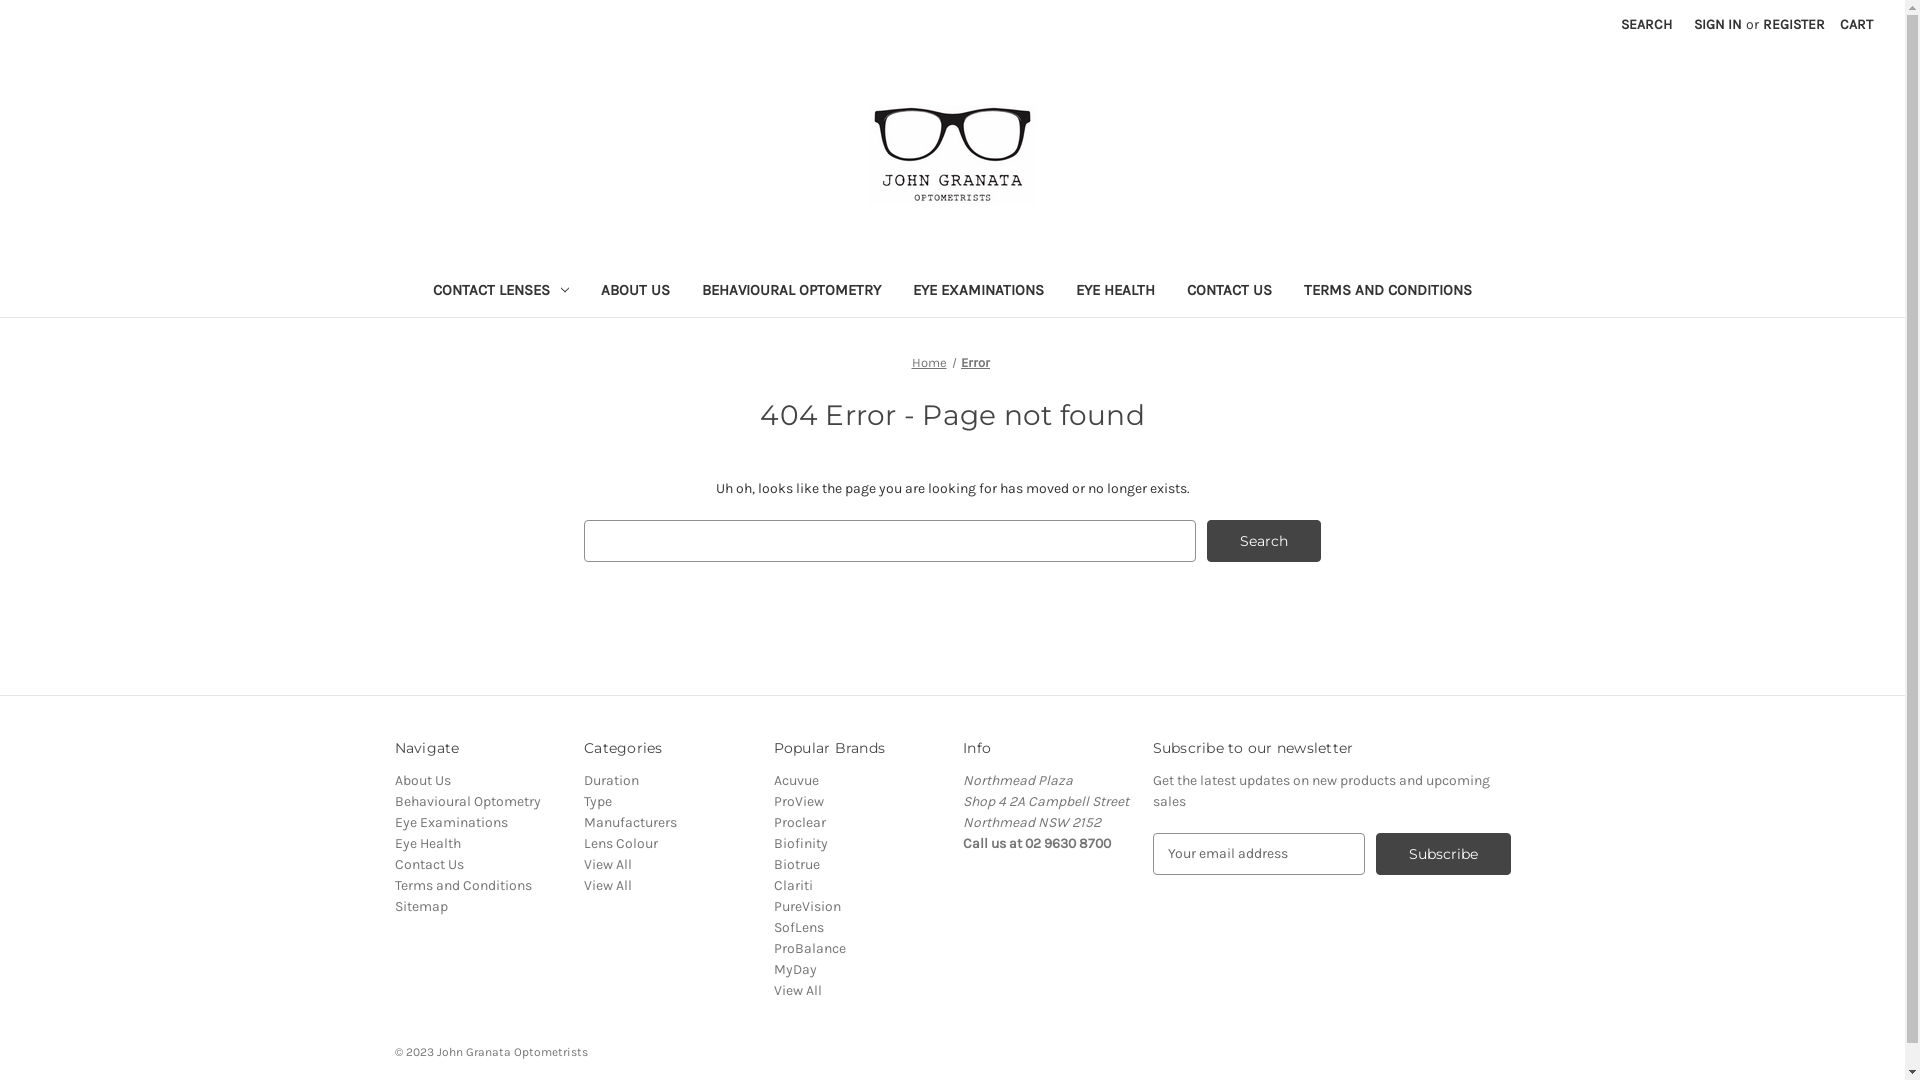 Image resolution: width=1920 pixels, height=1080 pixels. Describe the element at coordinates (598, 802) in the screenshot. I see `Type` at that location.